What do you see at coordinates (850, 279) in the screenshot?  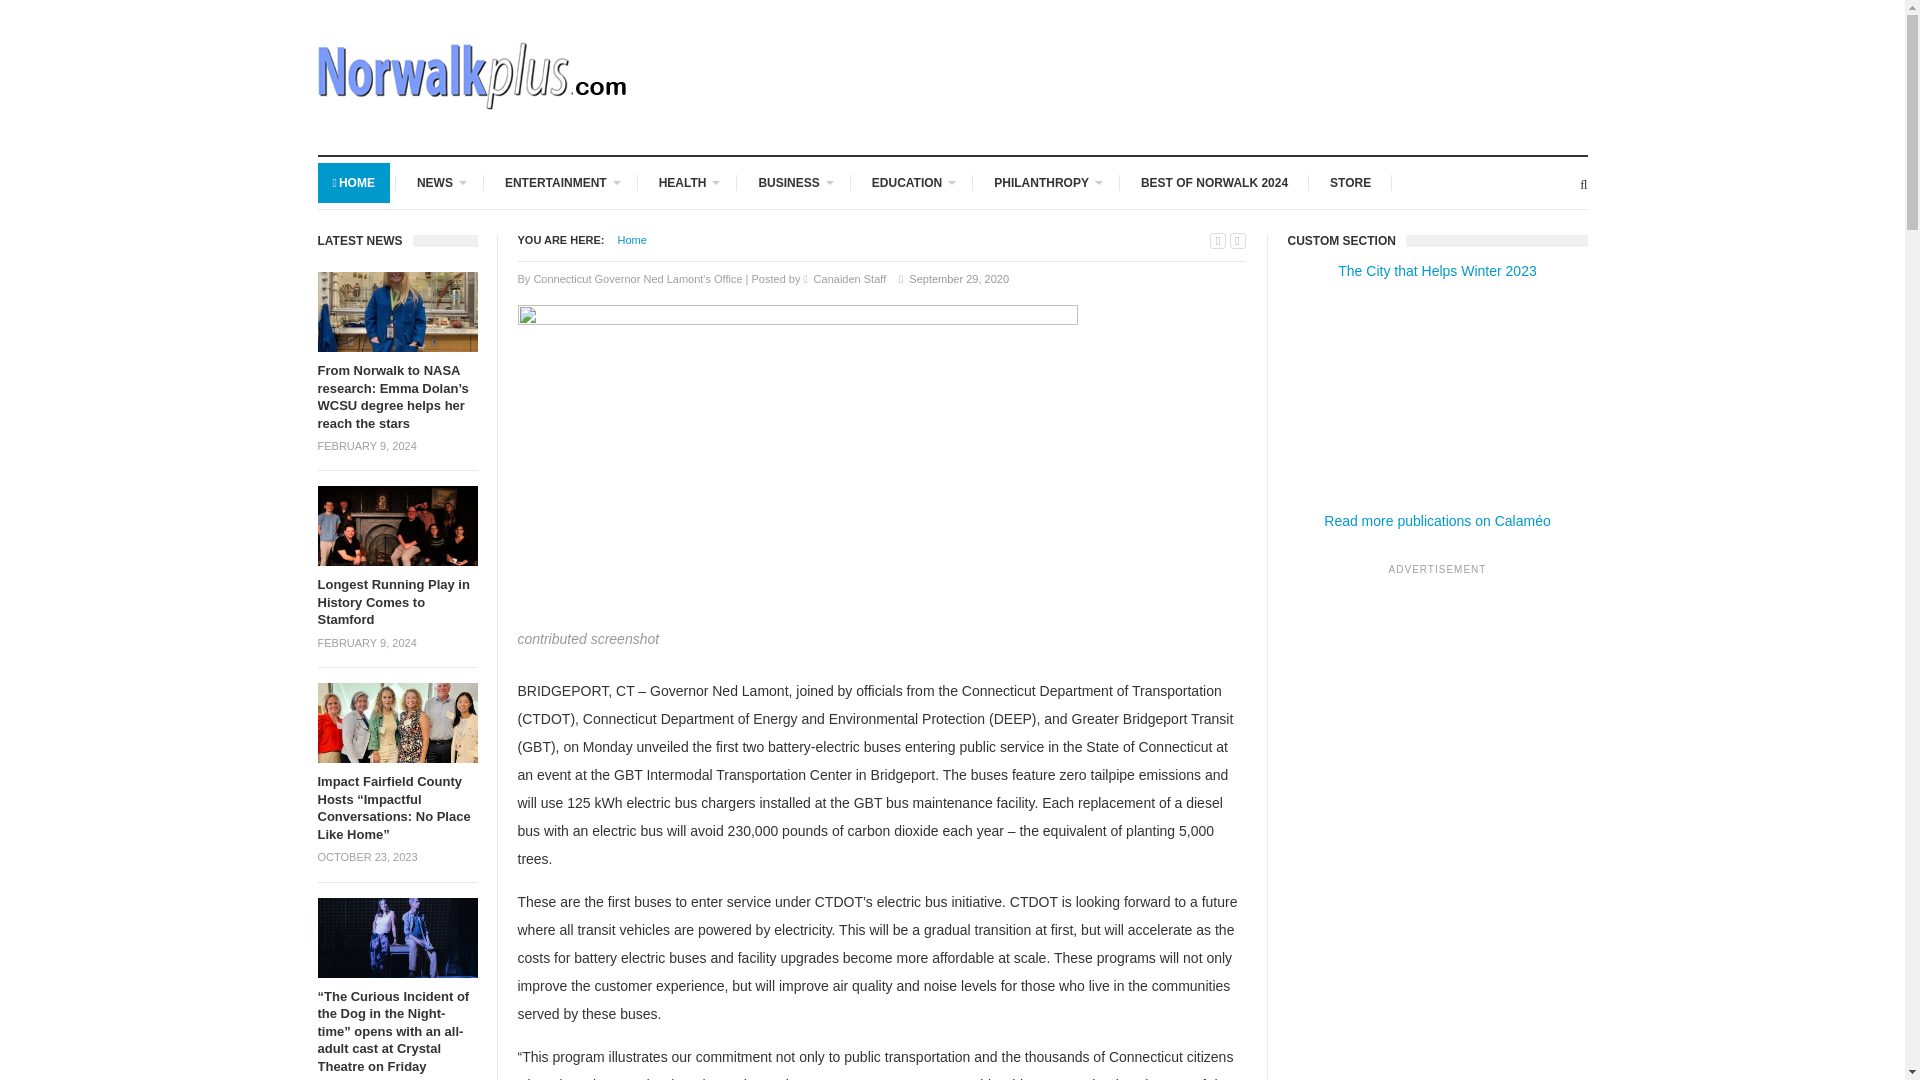 I see `Canaiden Staff` at bounding box center [850, 279].